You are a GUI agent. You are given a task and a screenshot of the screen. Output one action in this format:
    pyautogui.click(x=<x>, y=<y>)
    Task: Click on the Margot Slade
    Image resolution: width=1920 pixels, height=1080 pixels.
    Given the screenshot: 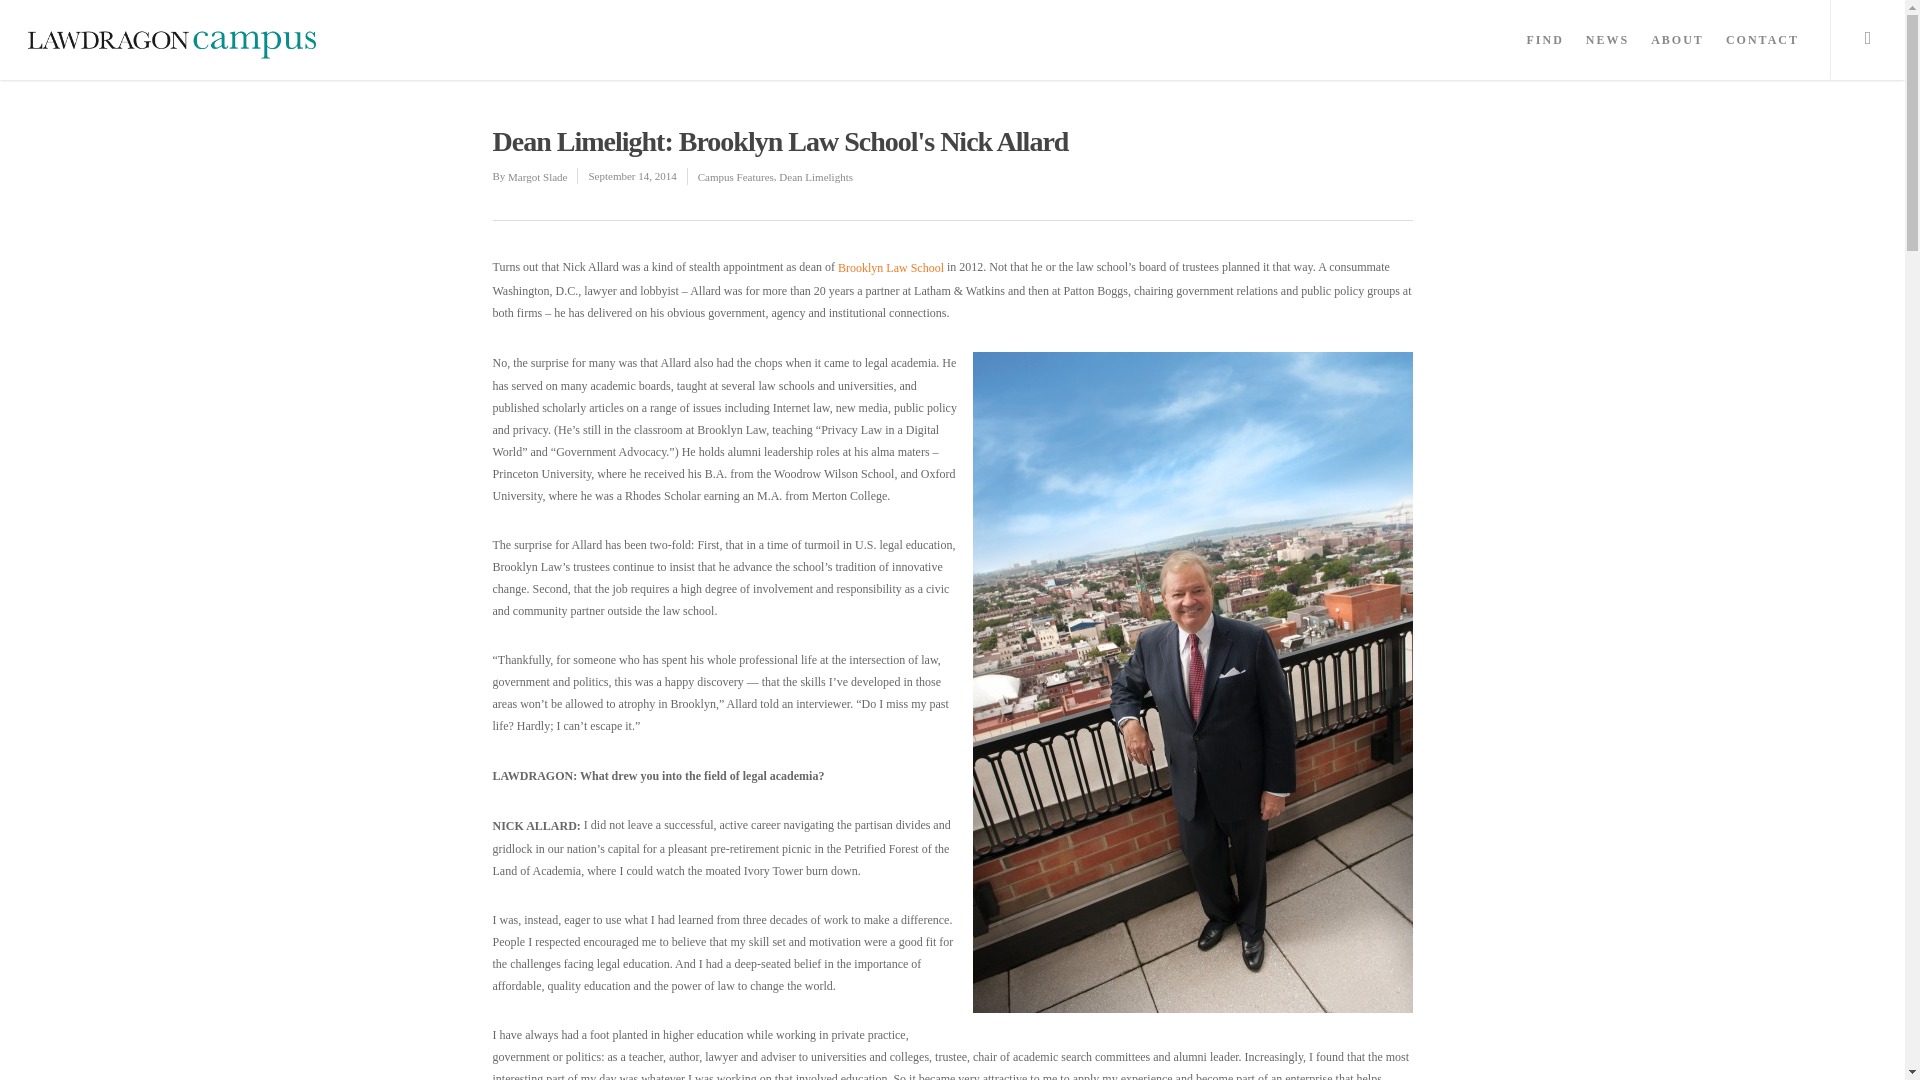 What is the action you would take?
    pyautogui.click(x=537, y=176)
    